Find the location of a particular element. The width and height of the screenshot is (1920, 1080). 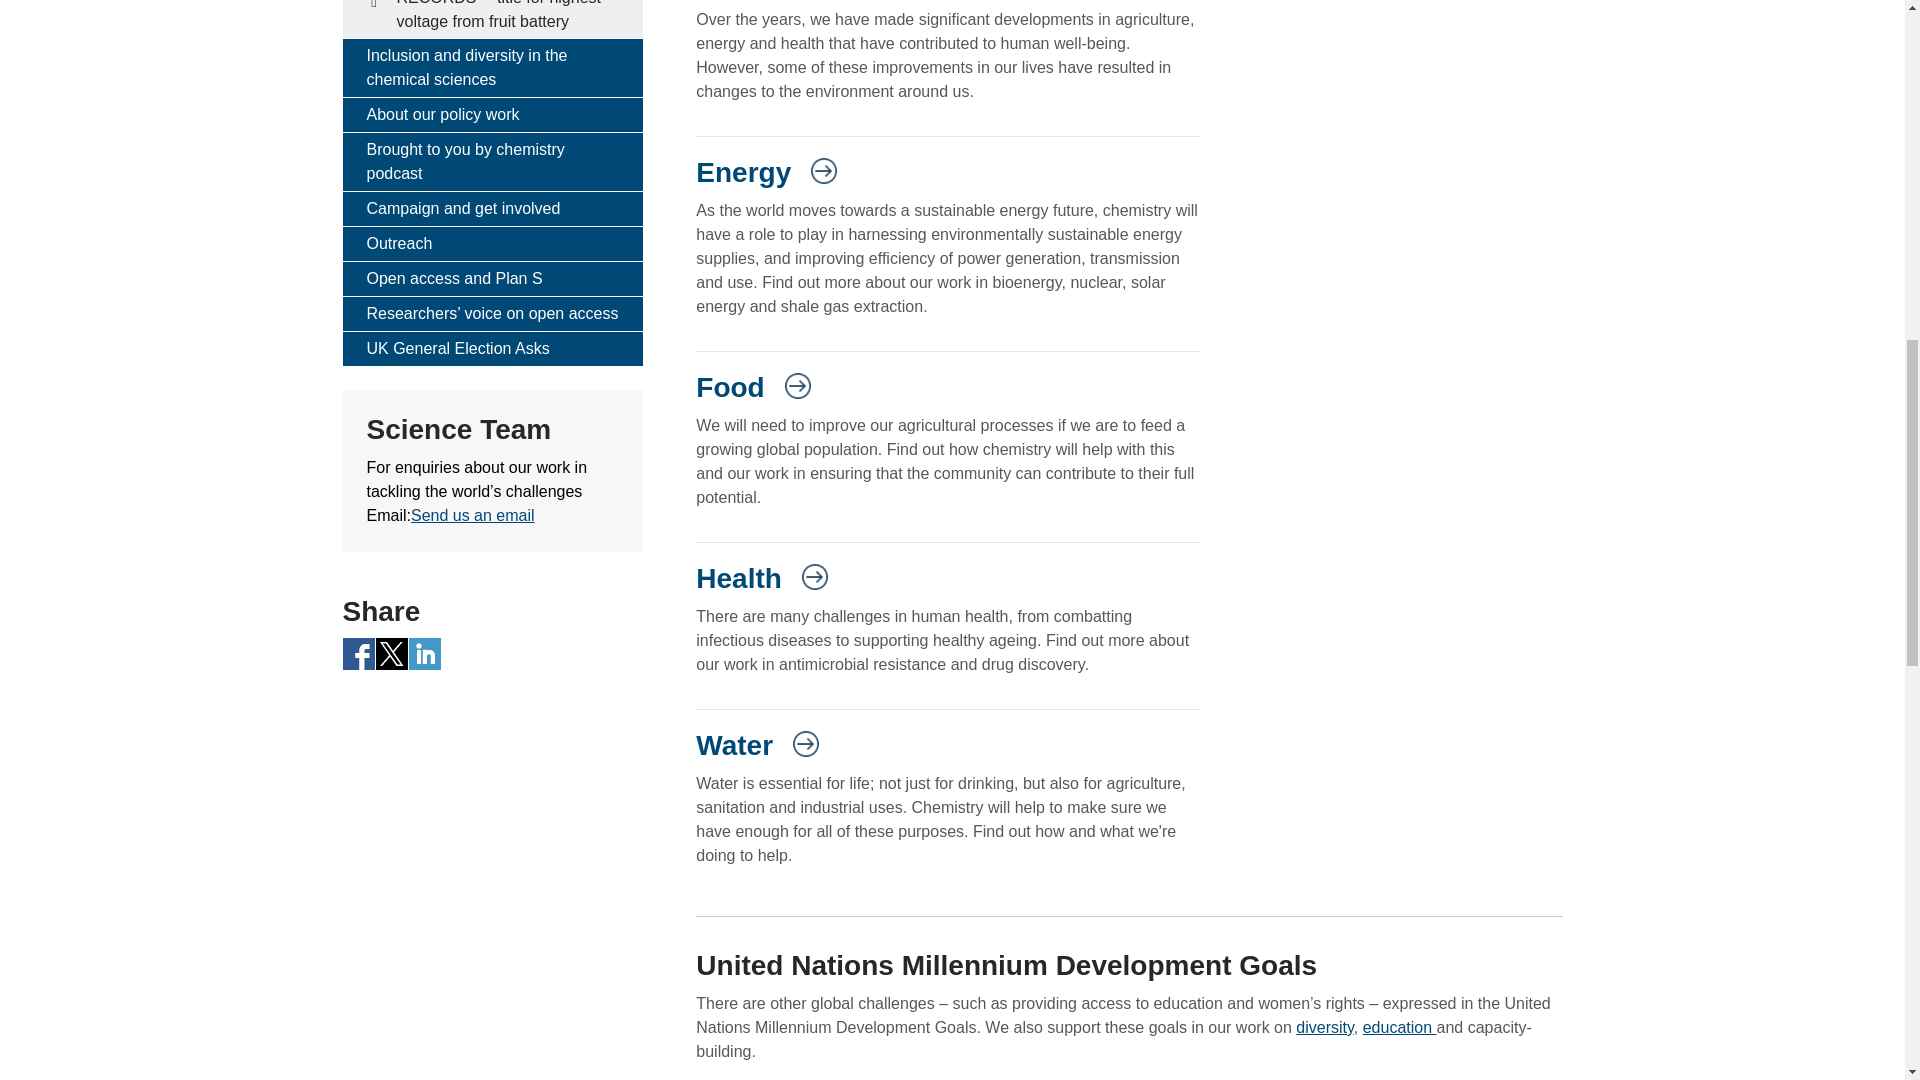

Water is located at coordinates (757, 747).